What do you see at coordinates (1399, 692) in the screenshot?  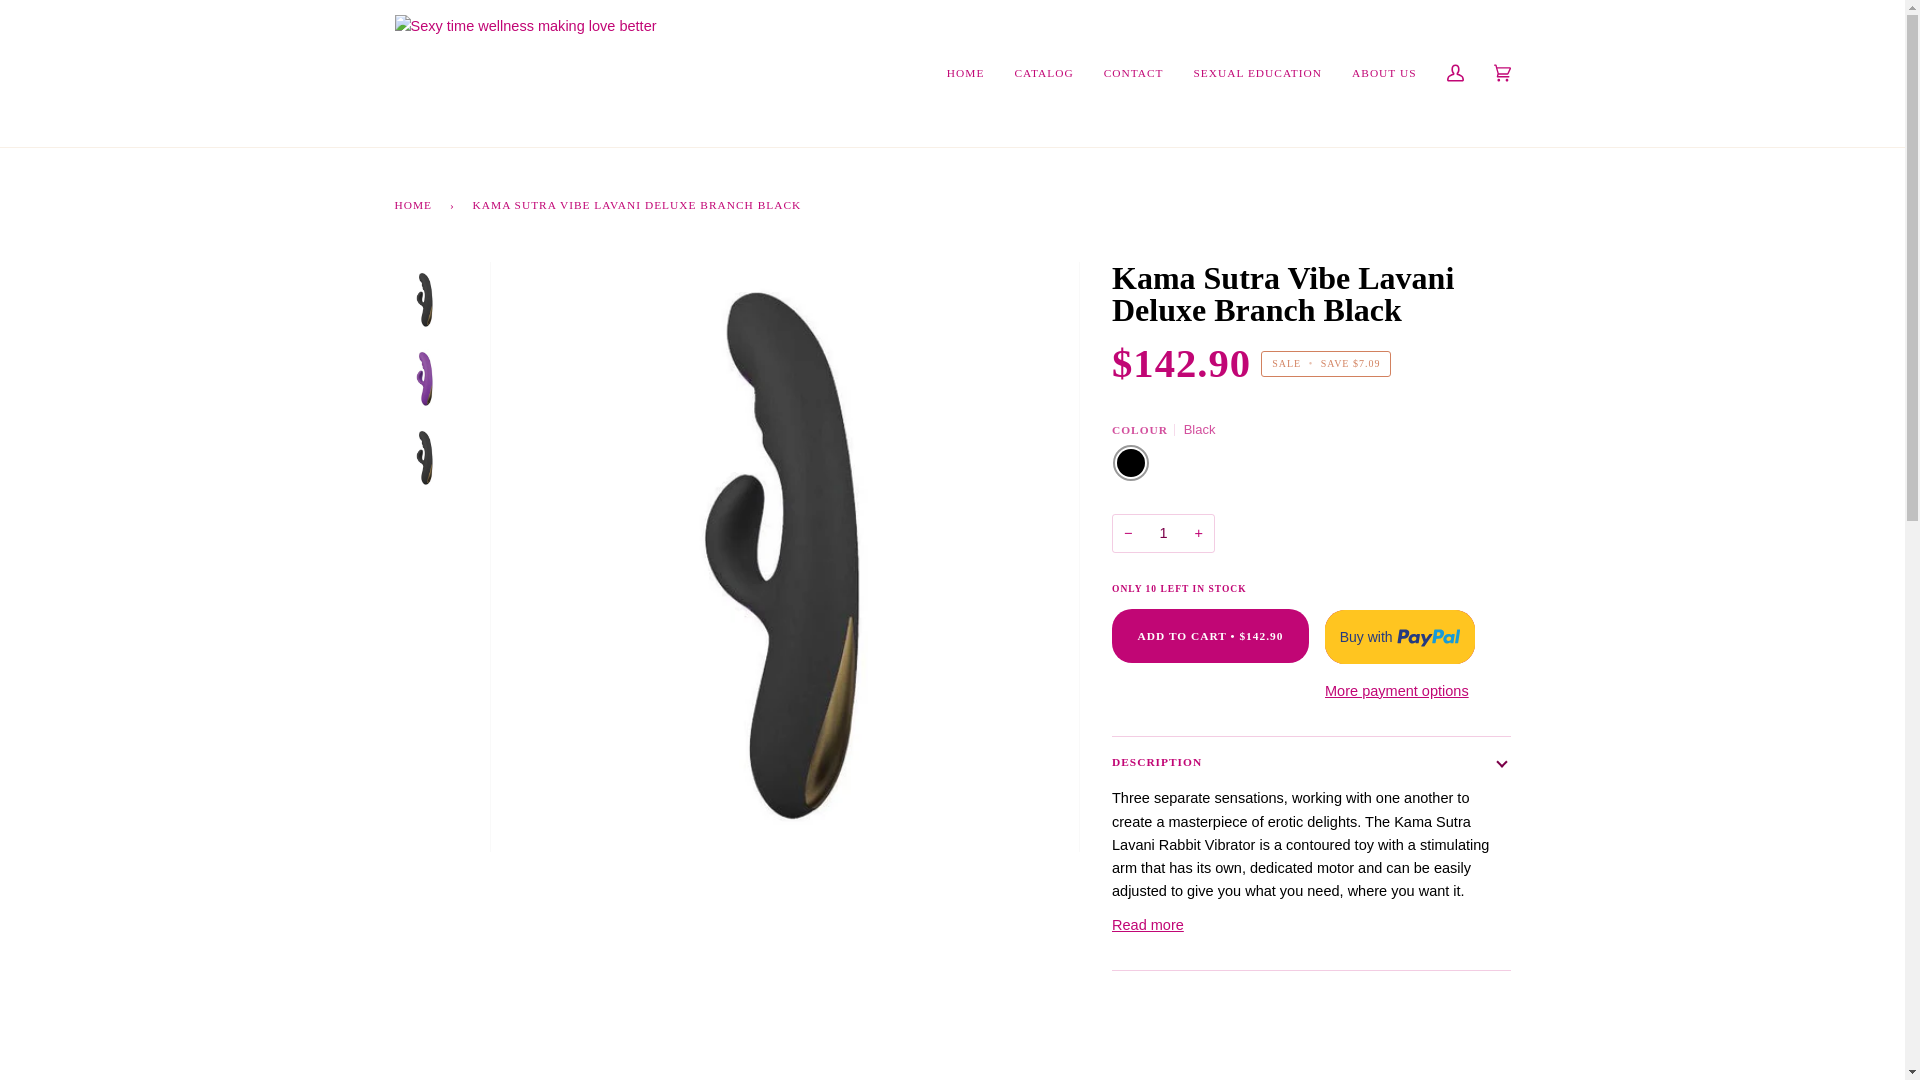 I see `More payment options` at bounding box center [1399, 692].